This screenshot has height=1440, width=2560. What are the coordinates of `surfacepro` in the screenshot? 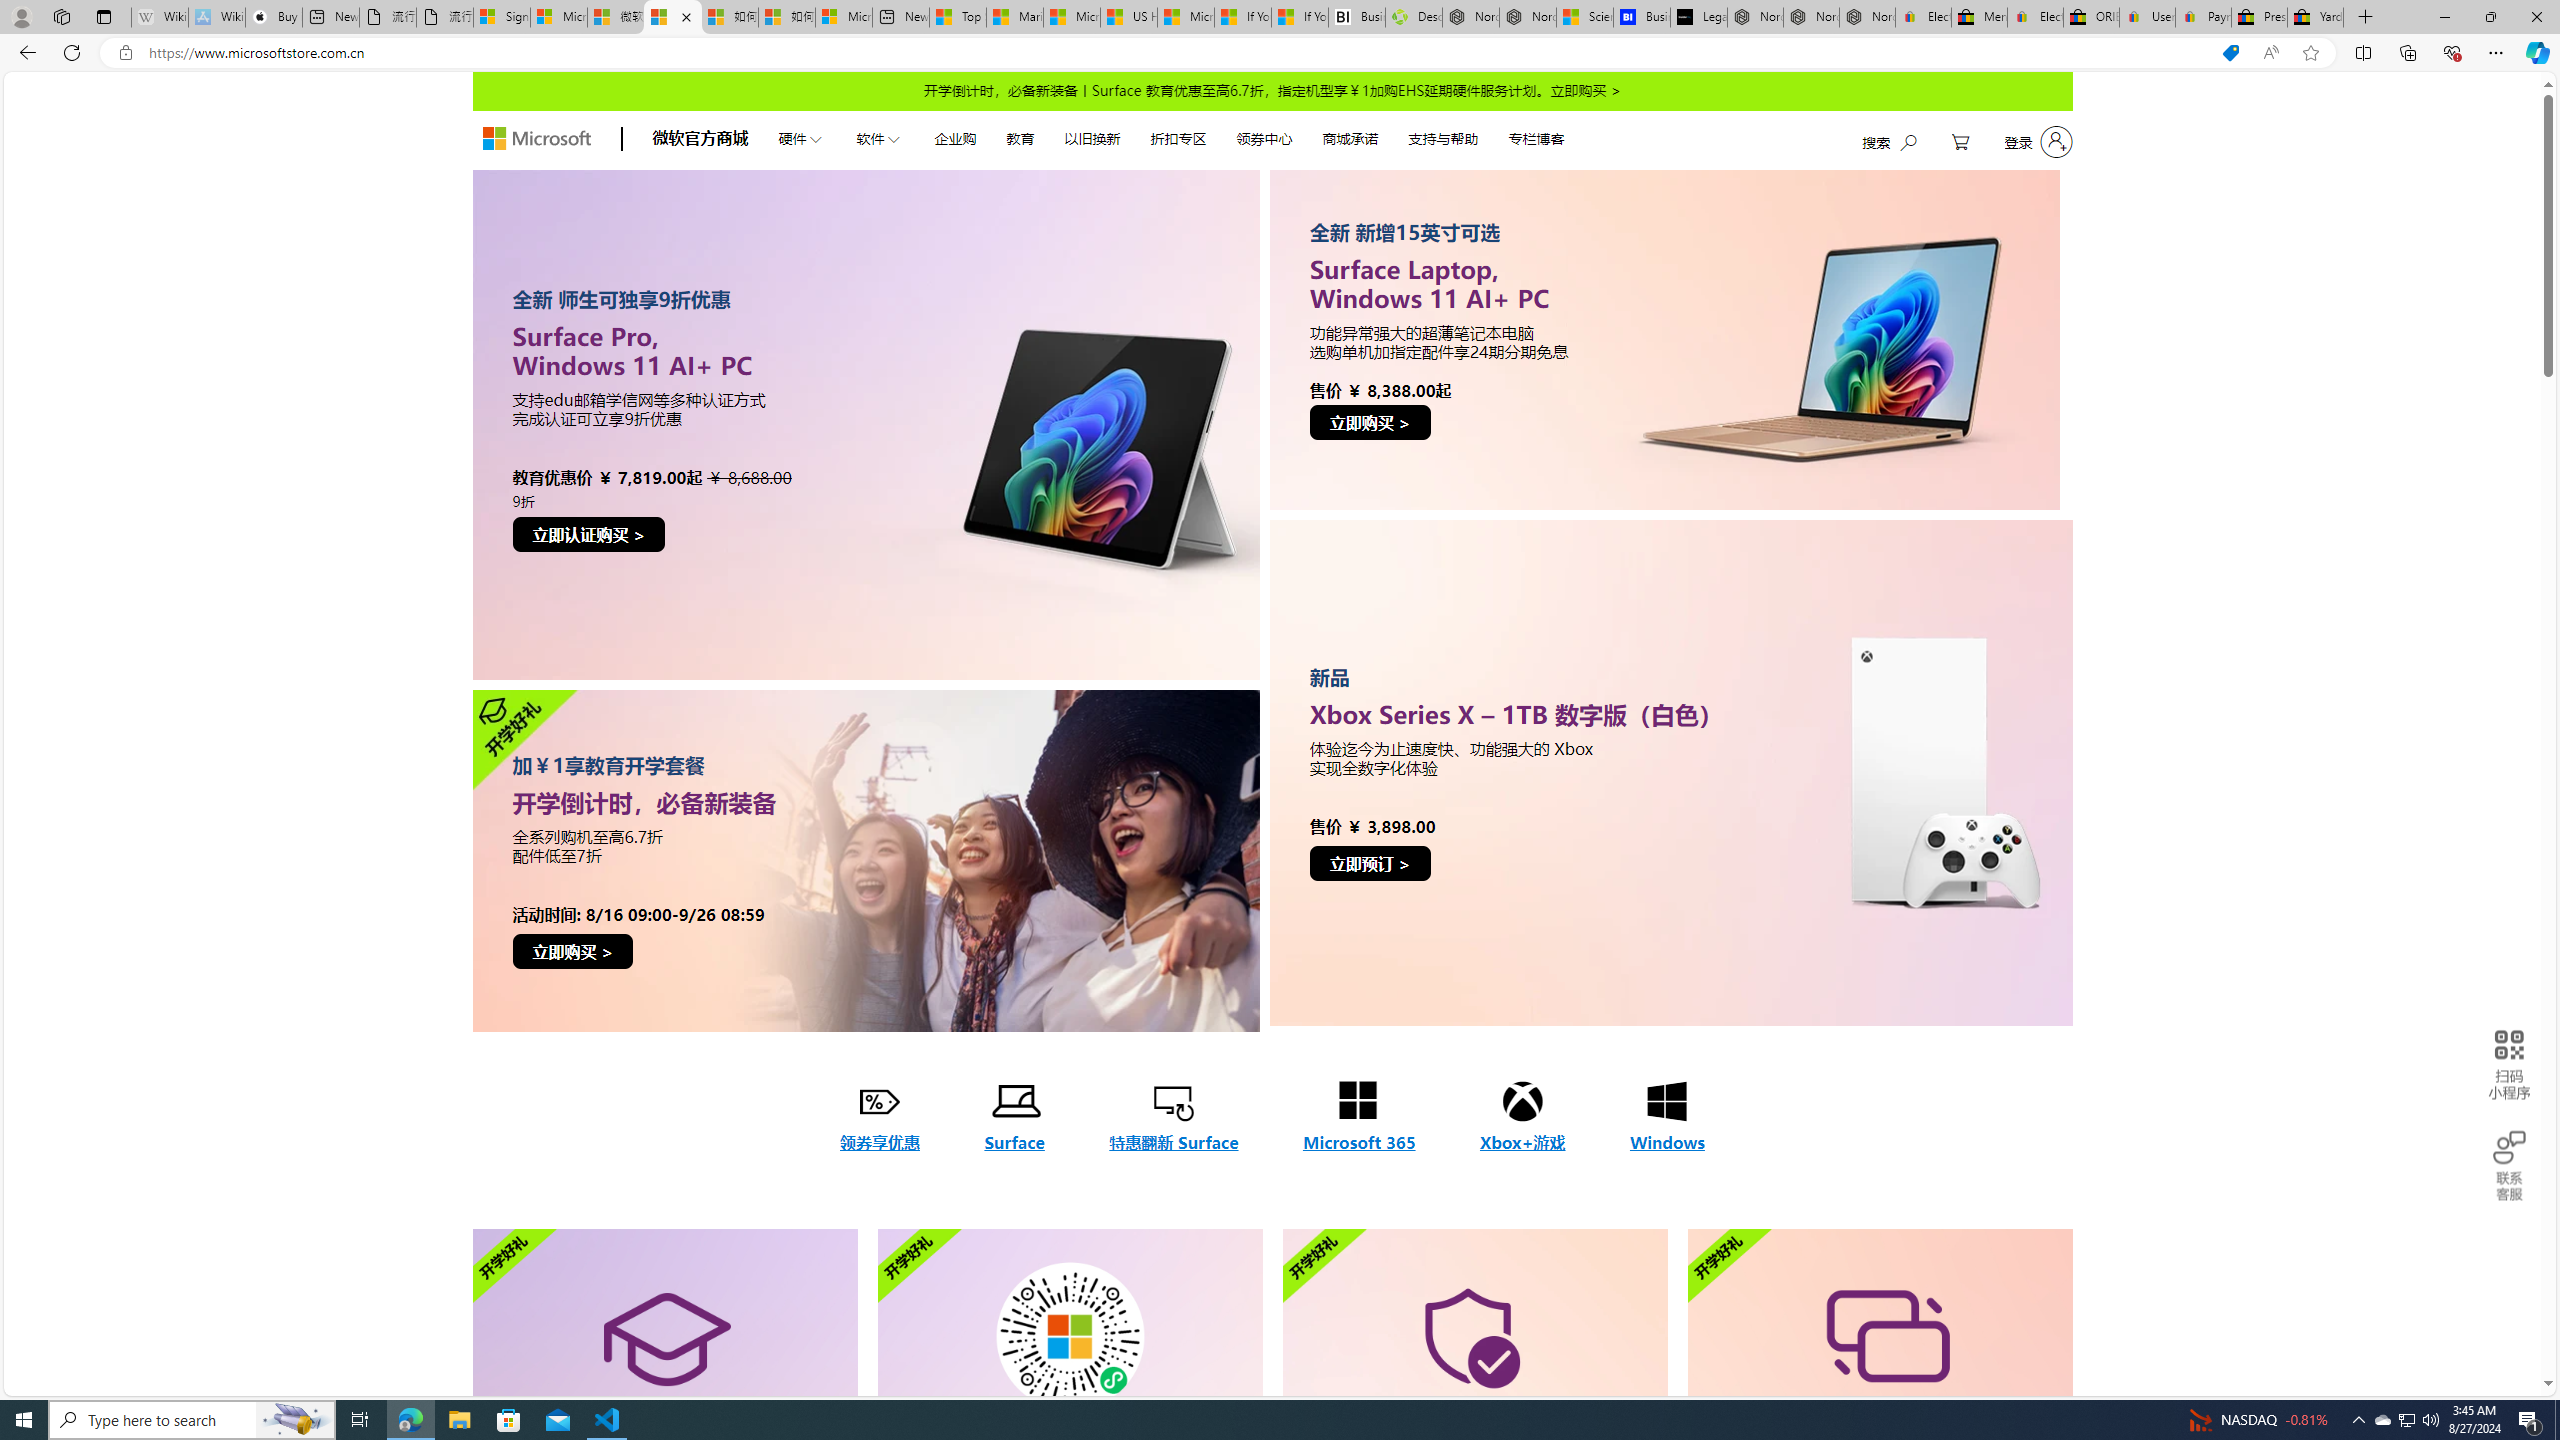 It's located at (865, 860).